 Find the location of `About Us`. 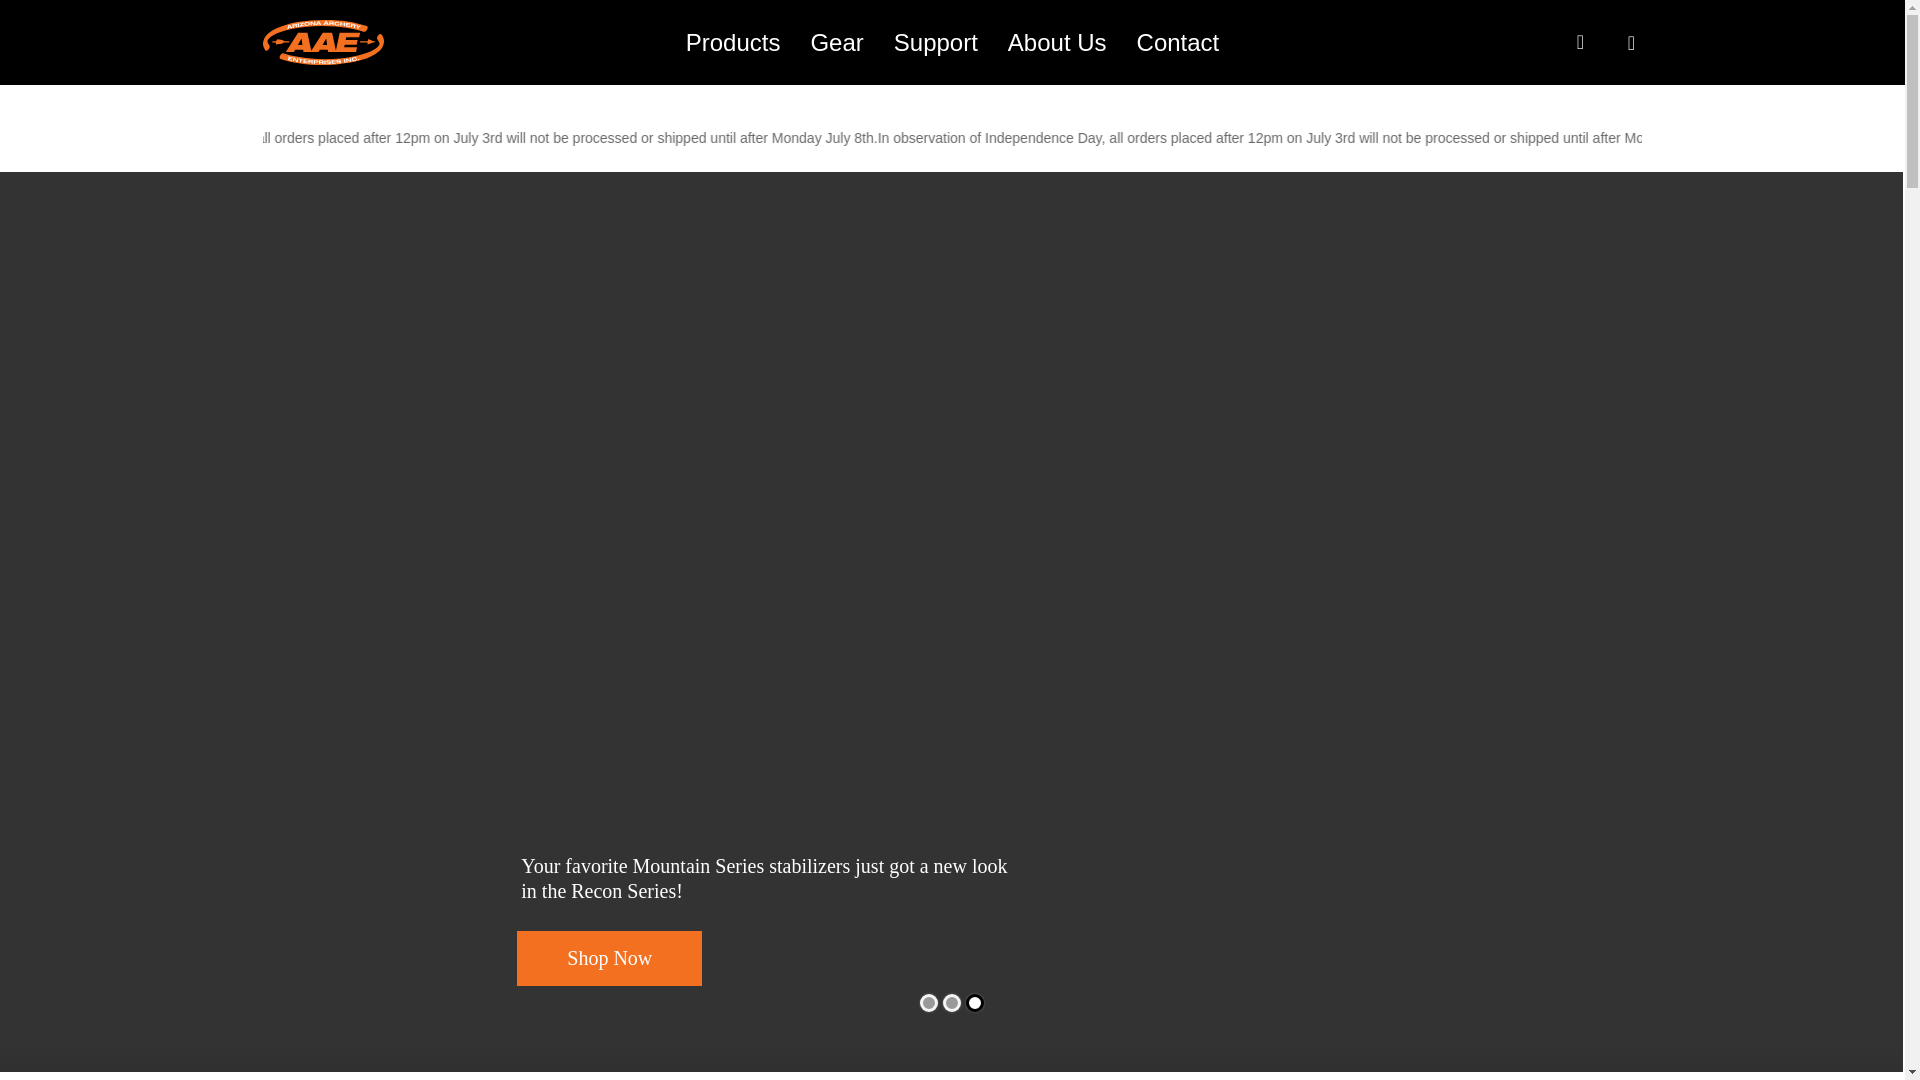

About Us is located at coordinates (1056, 42).